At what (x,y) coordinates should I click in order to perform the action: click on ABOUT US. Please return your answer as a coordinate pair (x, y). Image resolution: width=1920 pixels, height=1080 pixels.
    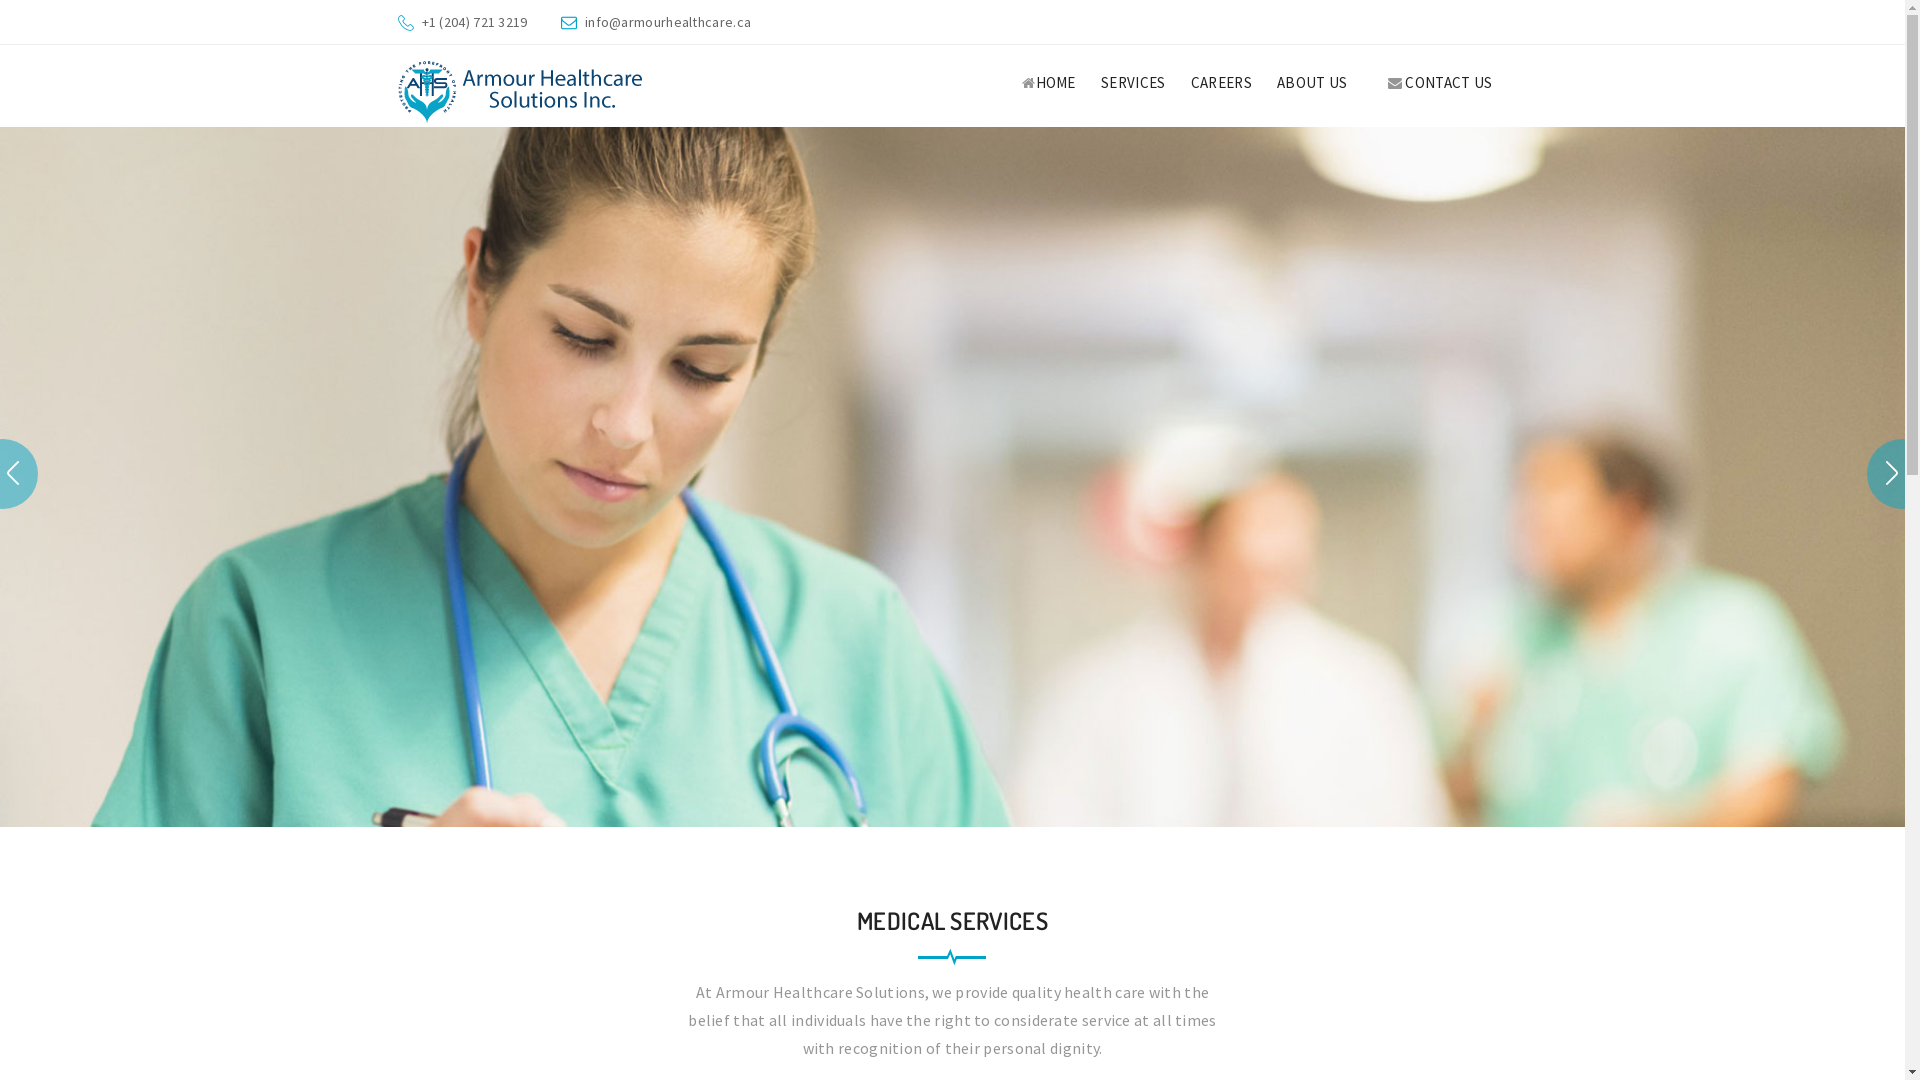
    Looking at the image, I should click on (1312, 86).